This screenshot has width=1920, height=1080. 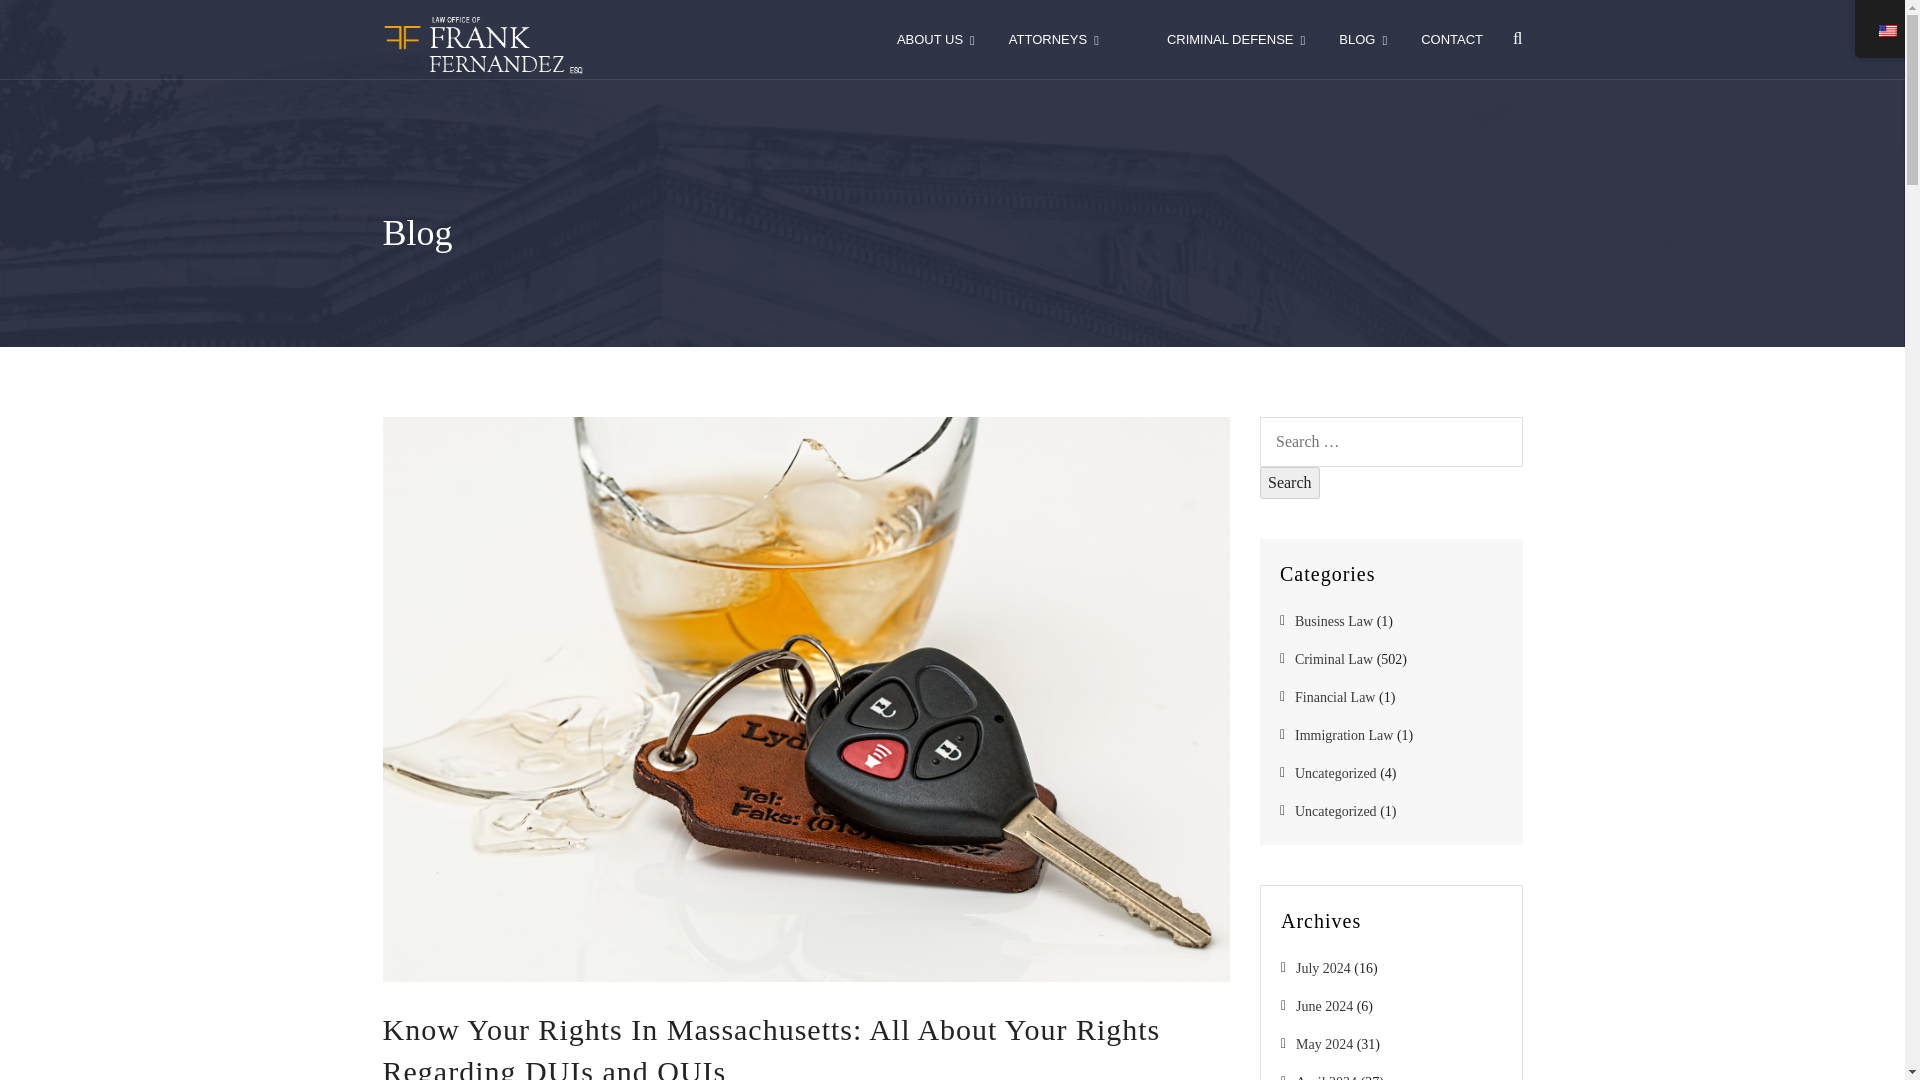 What do you see at coordinates (1236, 39) in the screenshot?
I see `CRIMINAL DEFENSE` at bounding box center [1236, 39].